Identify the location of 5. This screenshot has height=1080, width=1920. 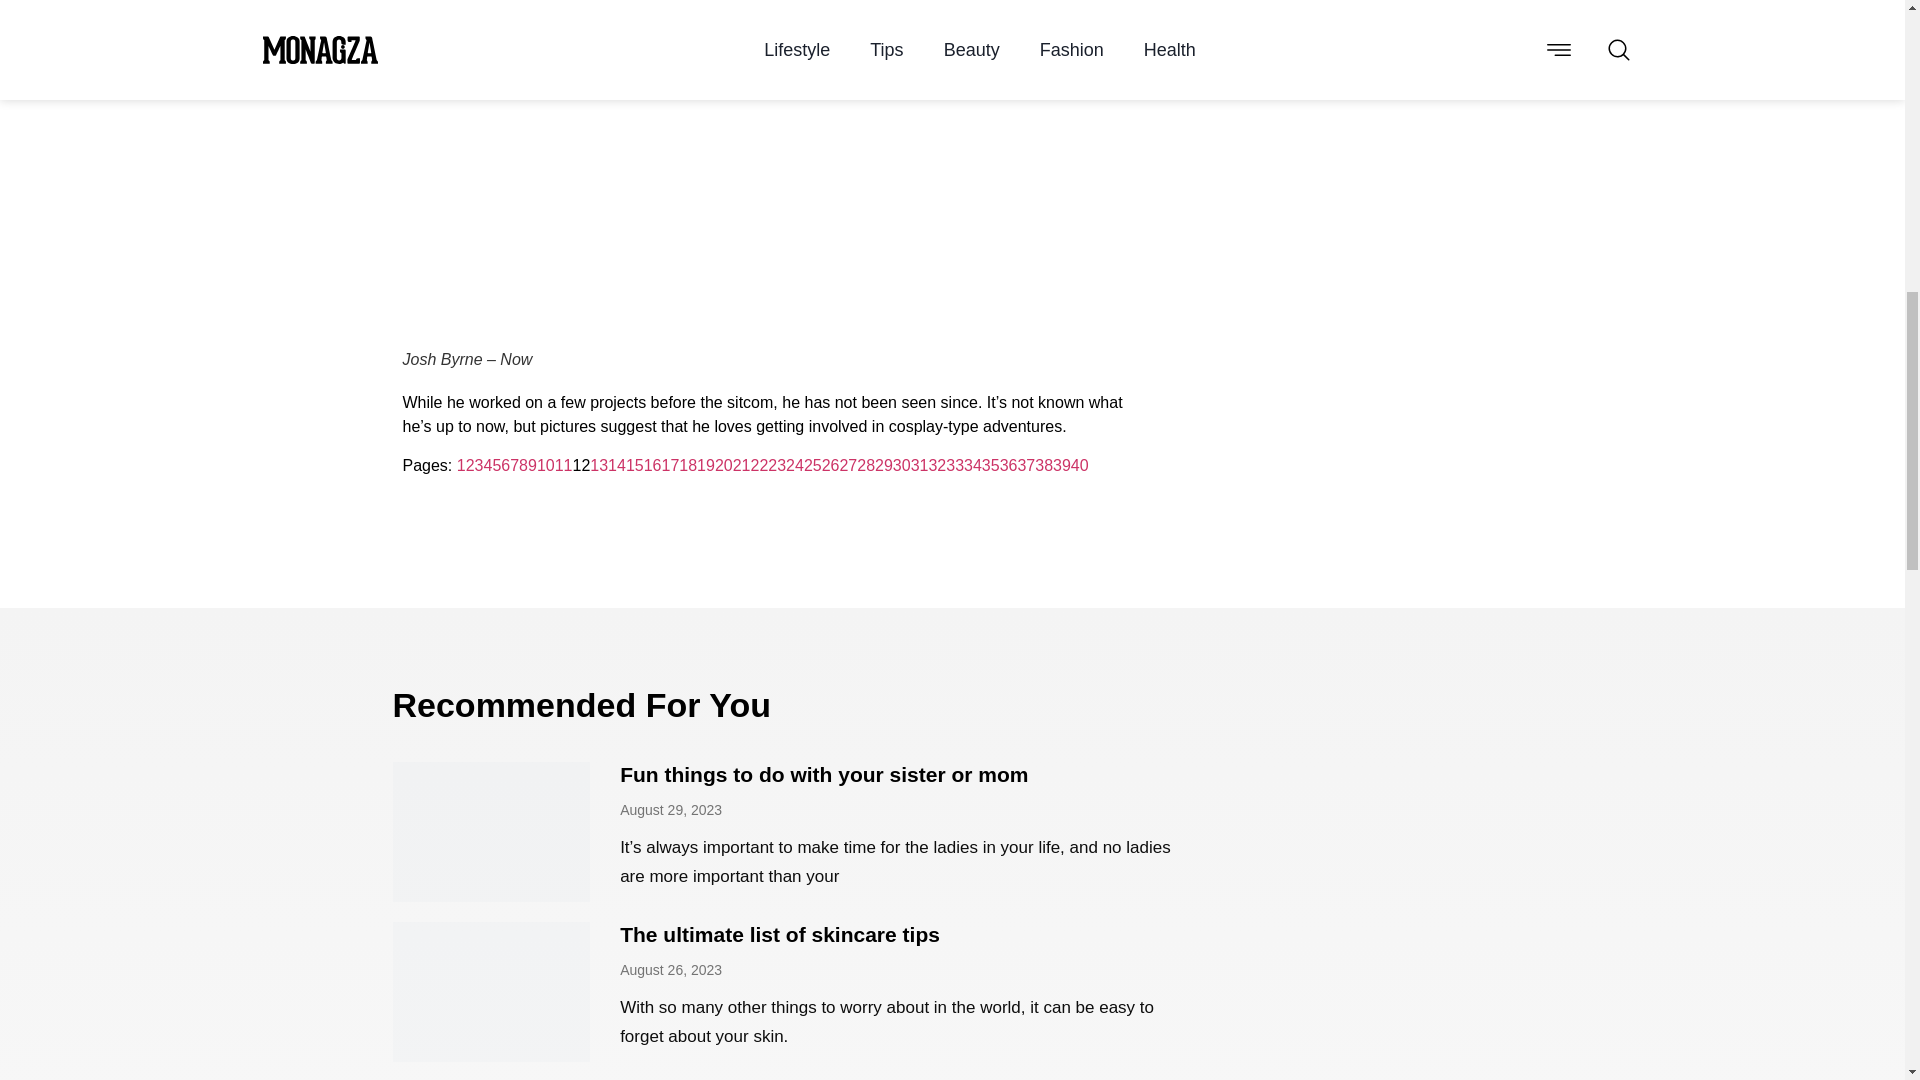
(496, 465).